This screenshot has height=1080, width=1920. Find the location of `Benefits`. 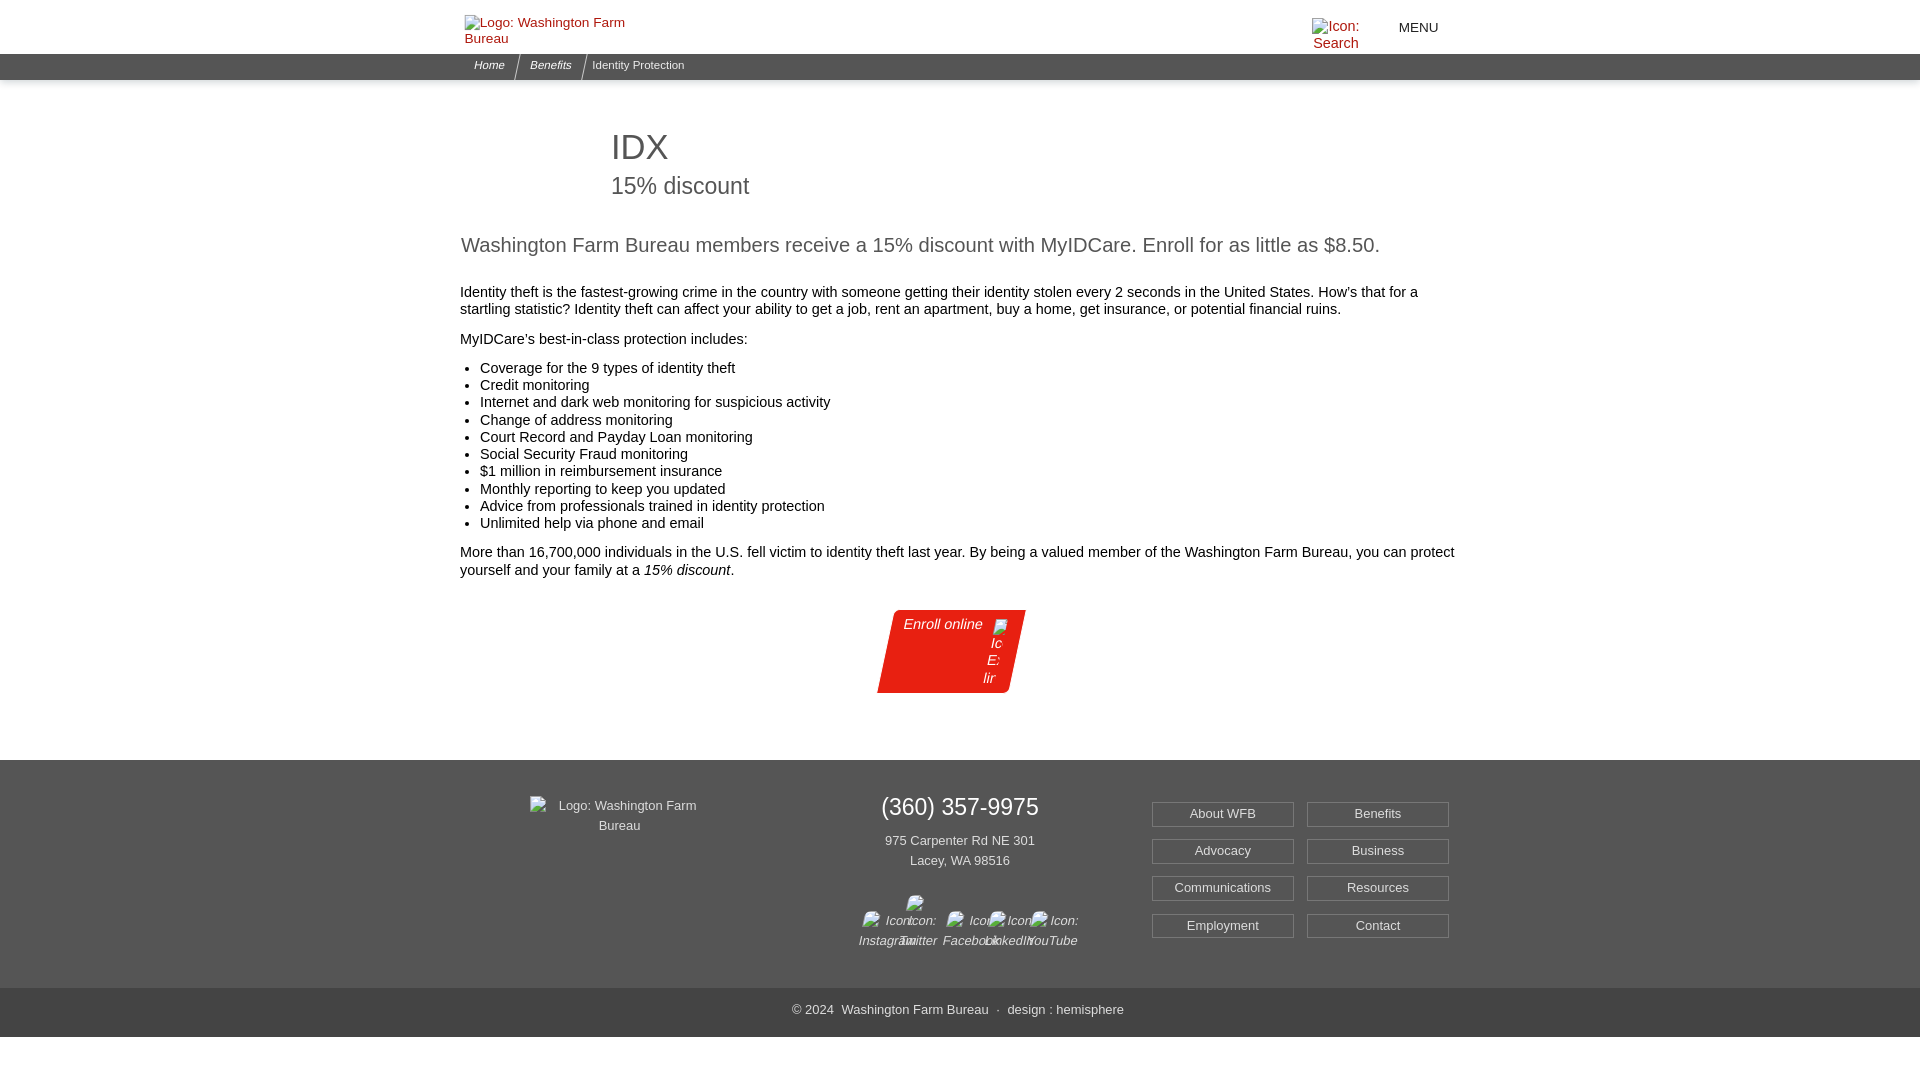

Benefits is located at coordinates (548, 66).